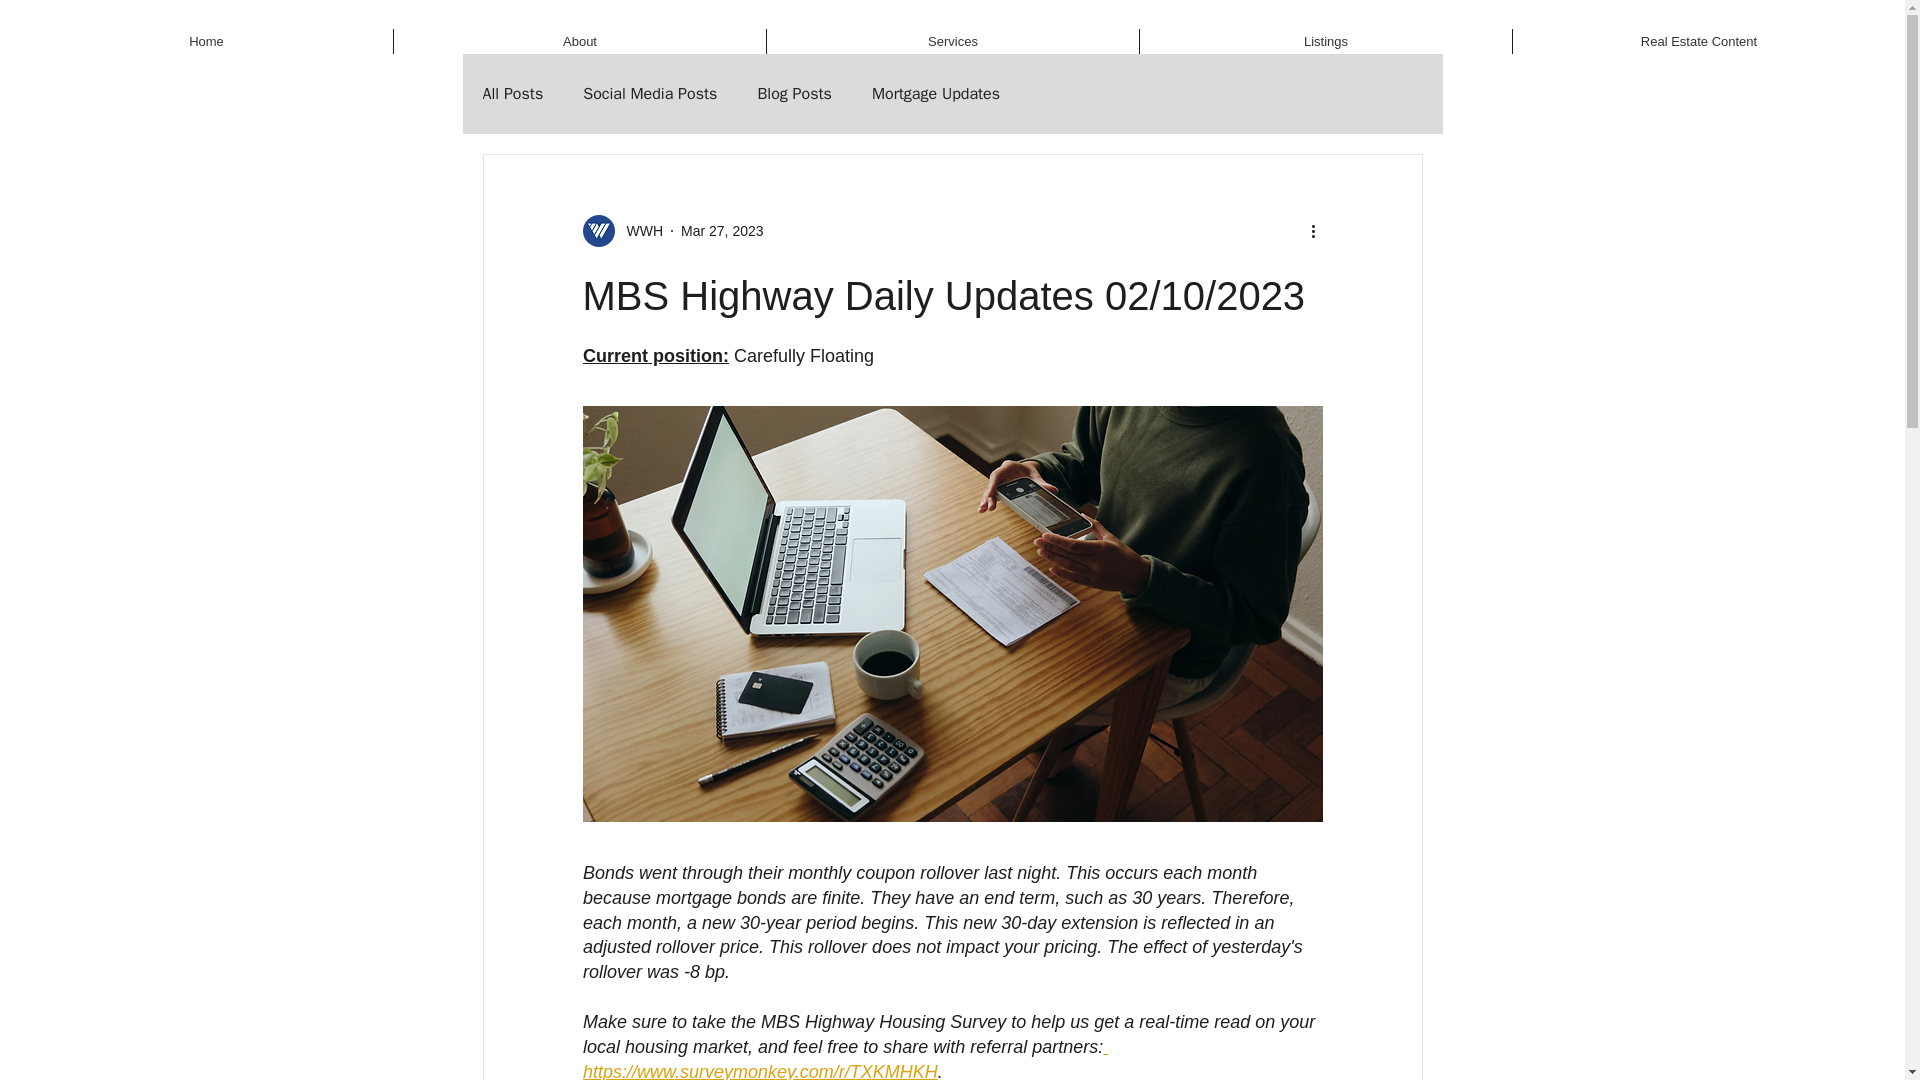 Image resolution: width=1920 pixels, height=1080 pixels. What do you see at coordinates (638, 230) in the screenshot?
I see `WWH` at bounding box center [638, 230].